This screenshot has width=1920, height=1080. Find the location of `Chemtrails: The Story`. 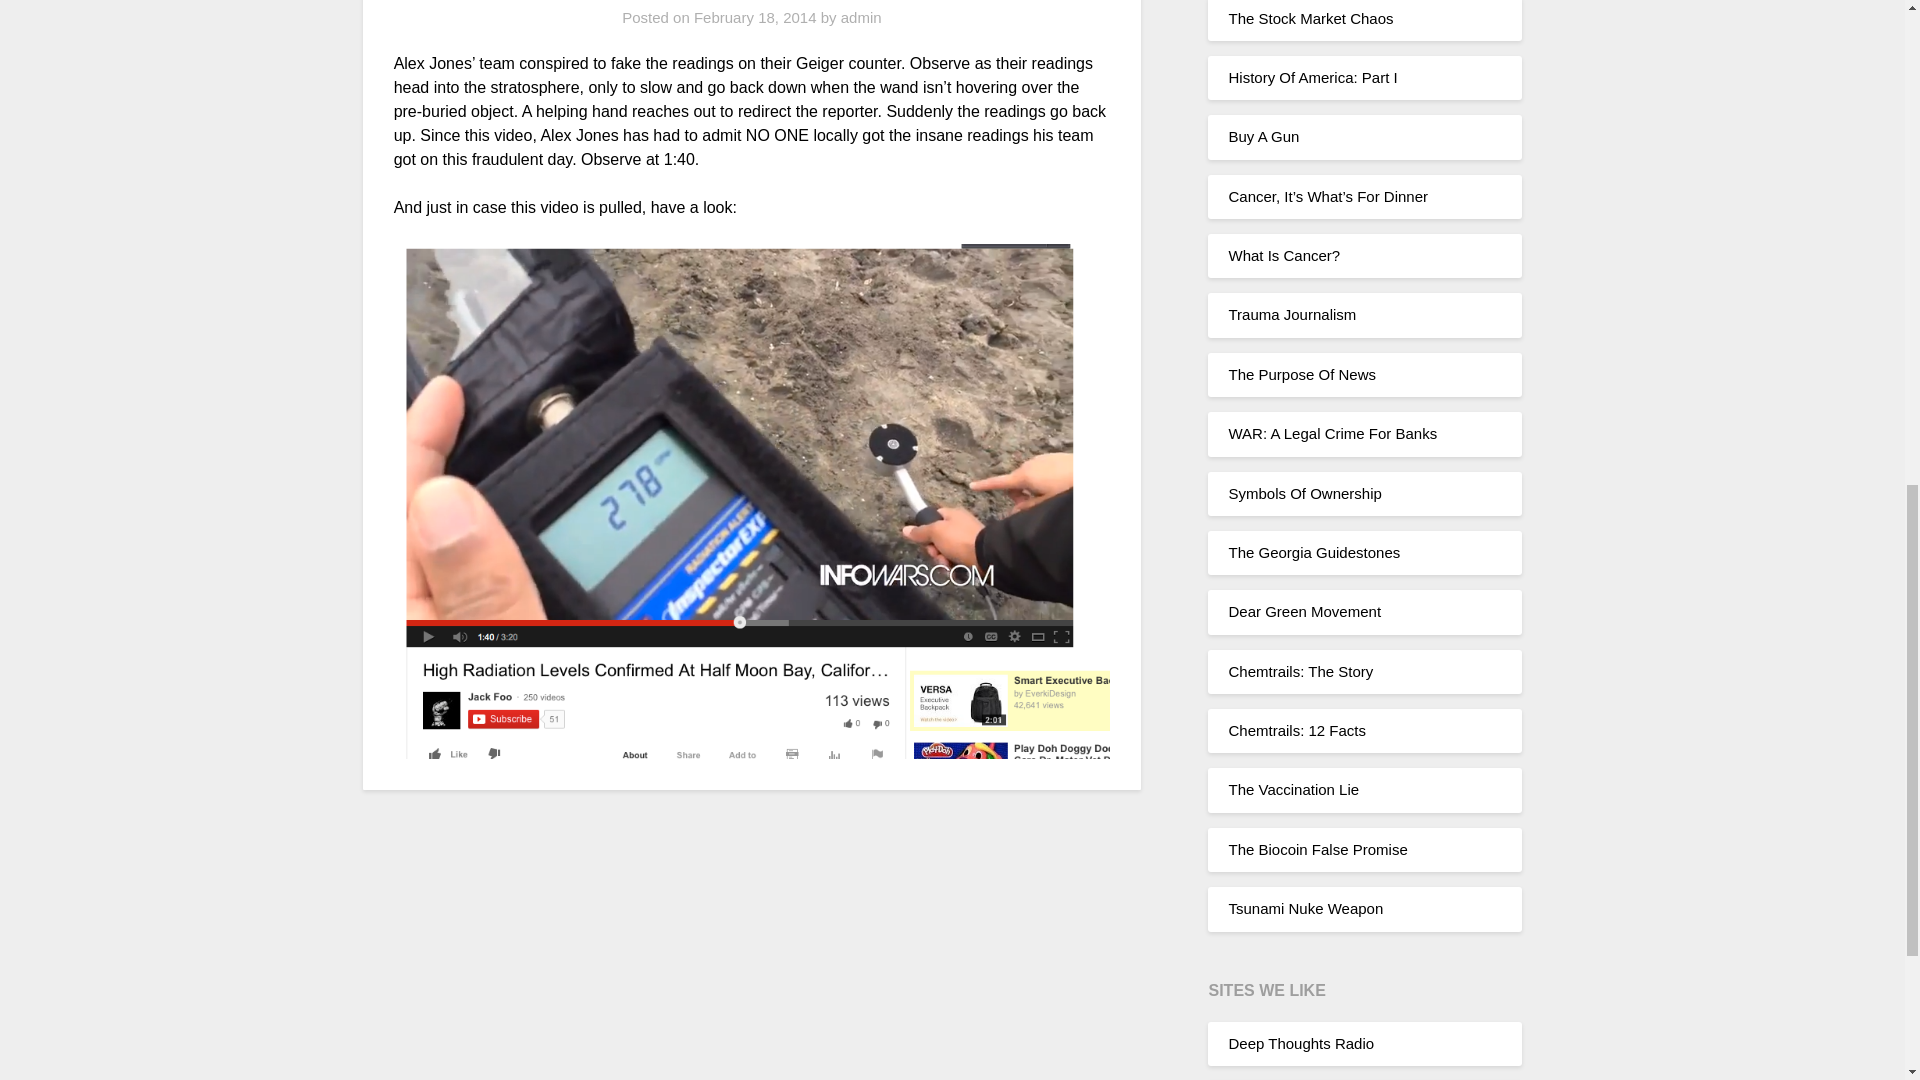

Chemtrails: The Story is located at coordinates (1300, 672).